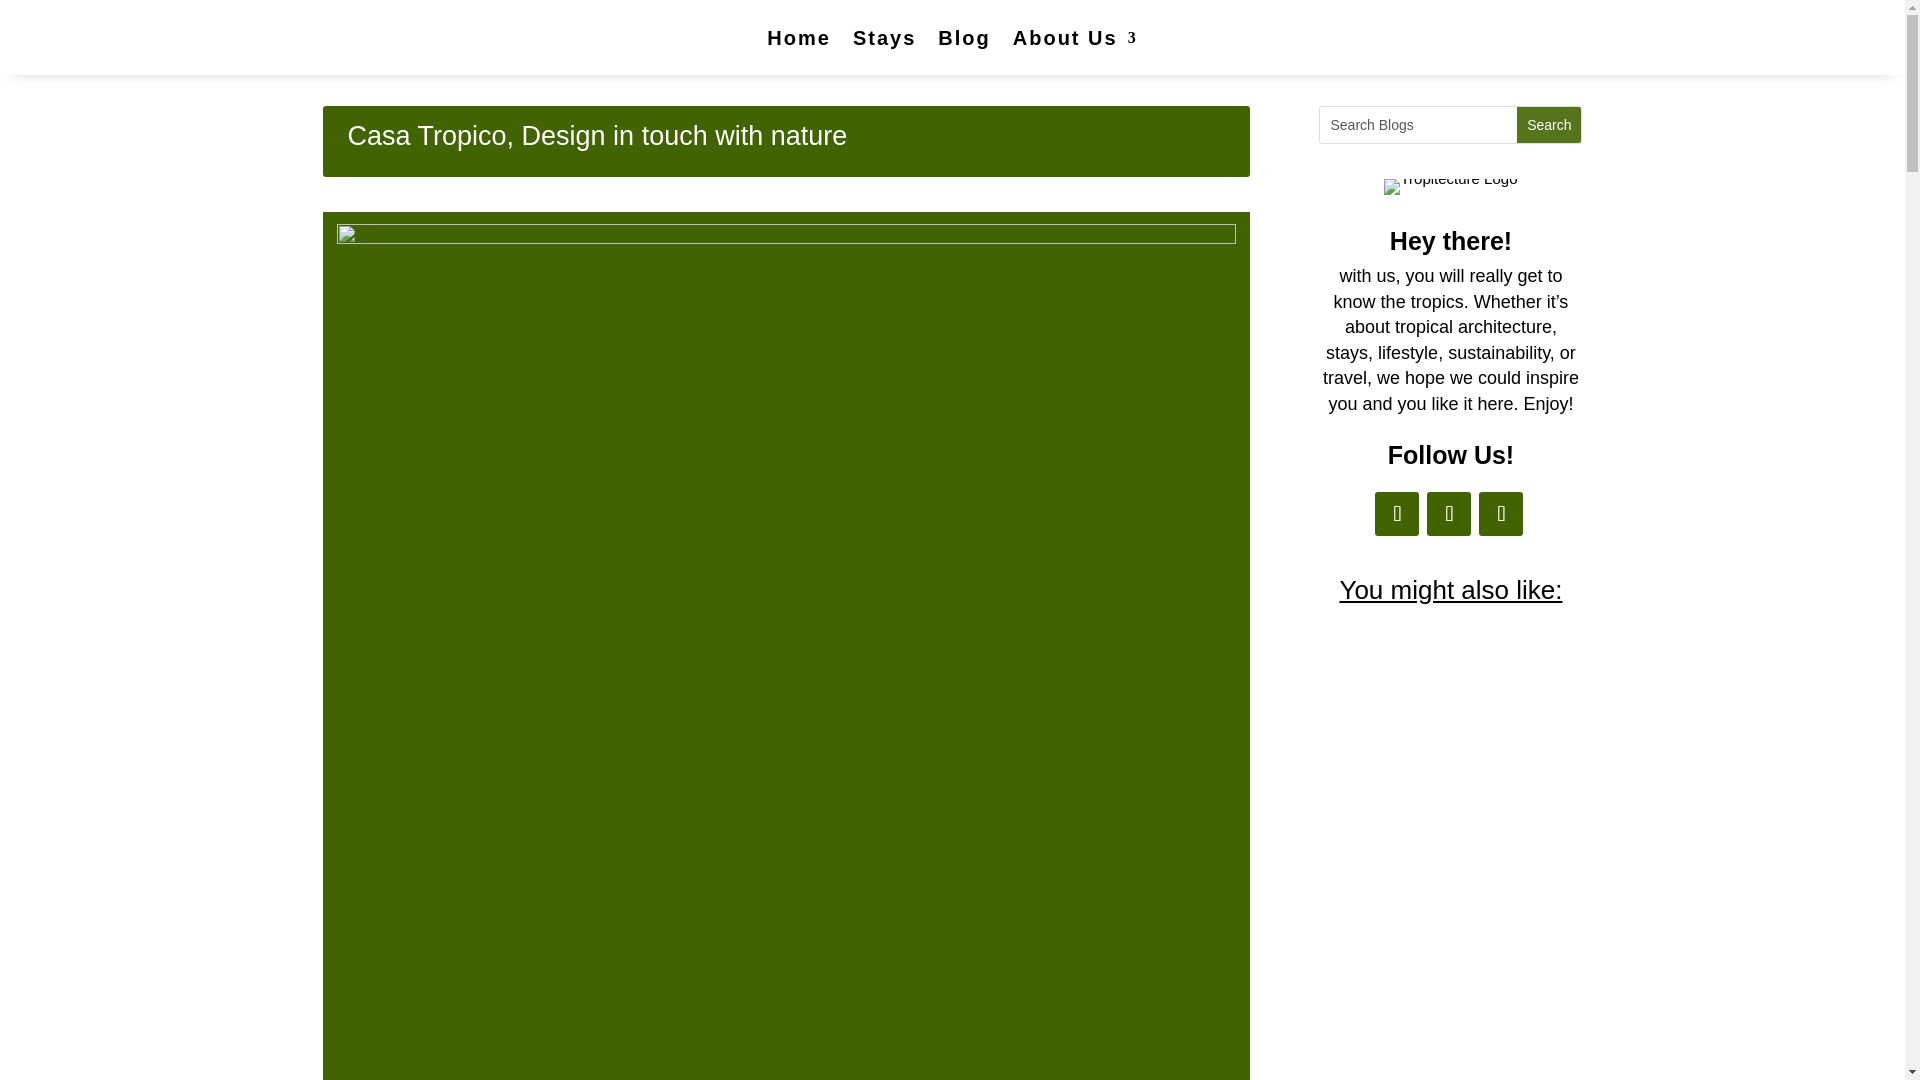  Describe the element at coordinates (1548, 124) in the screenshot. I see `Search` at that location.